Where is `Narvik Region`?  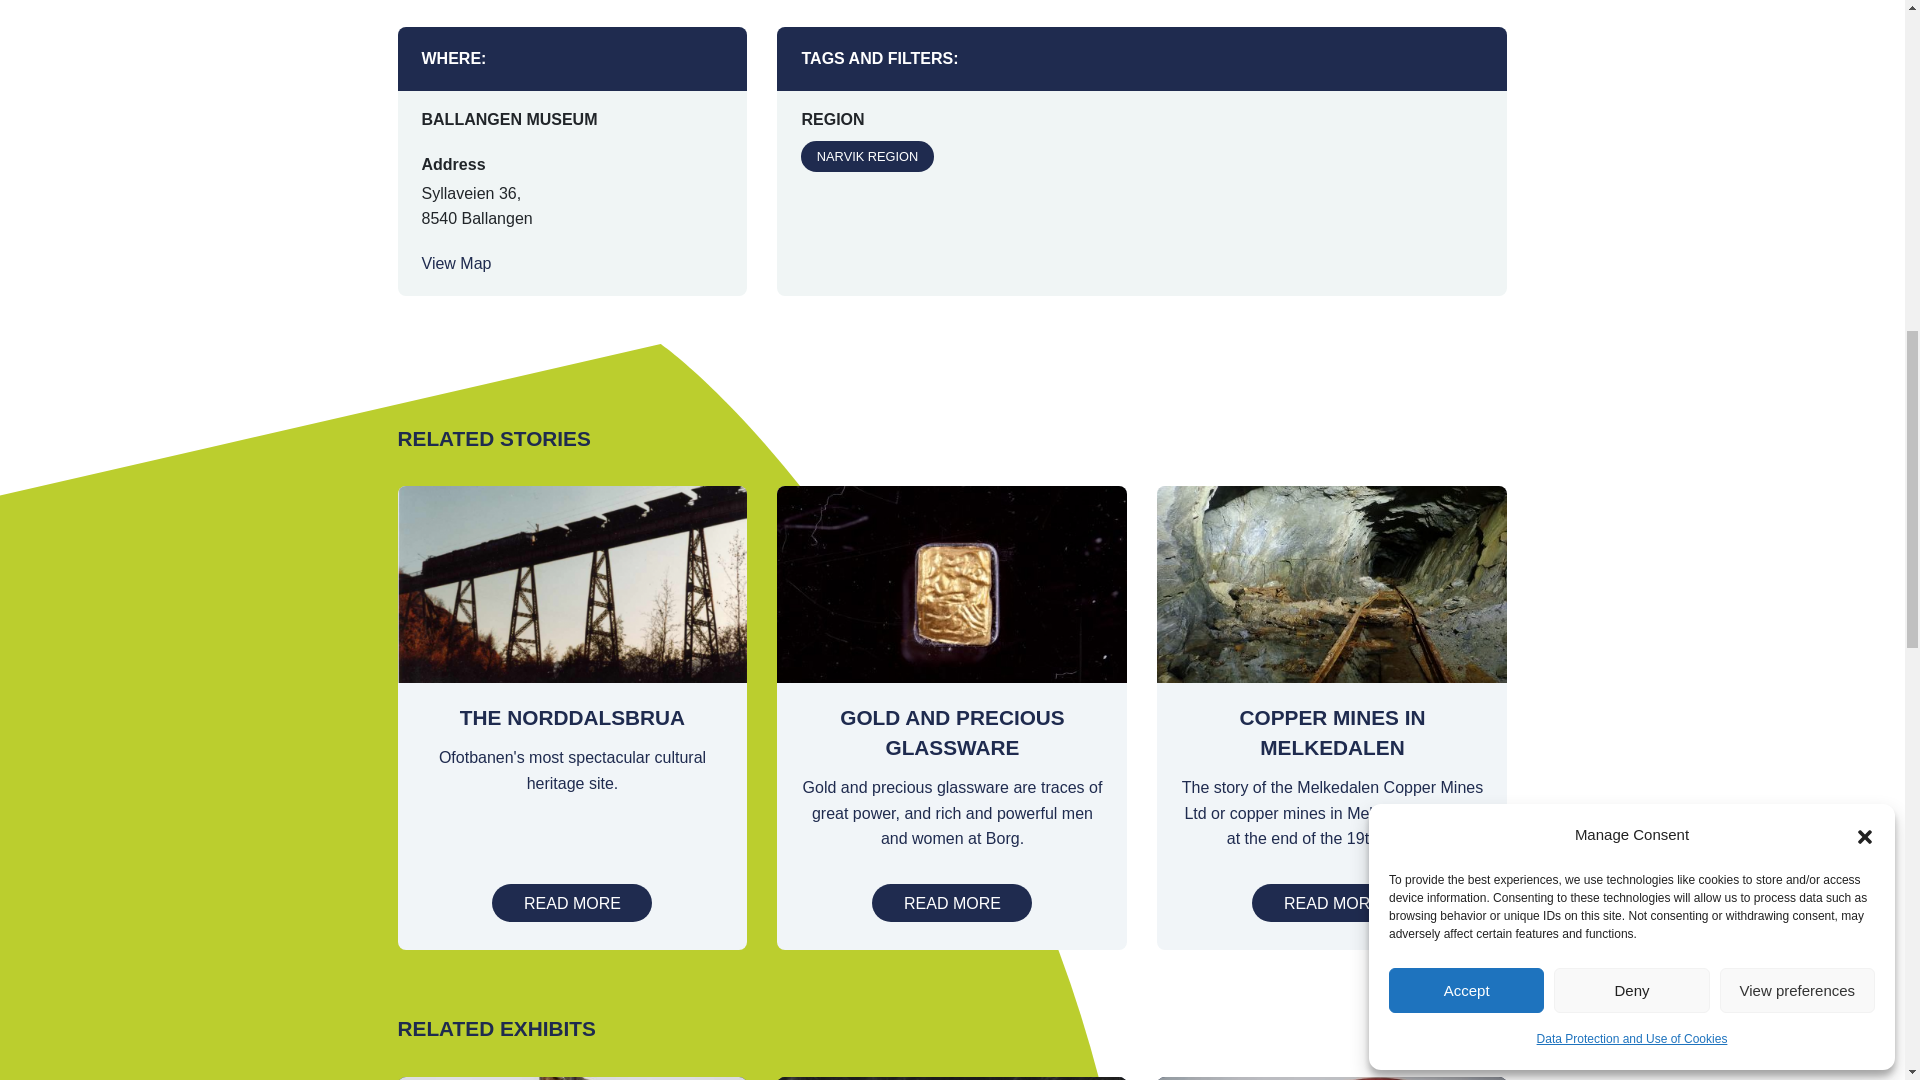 Narvik Region is located at coordinates (866, 156).